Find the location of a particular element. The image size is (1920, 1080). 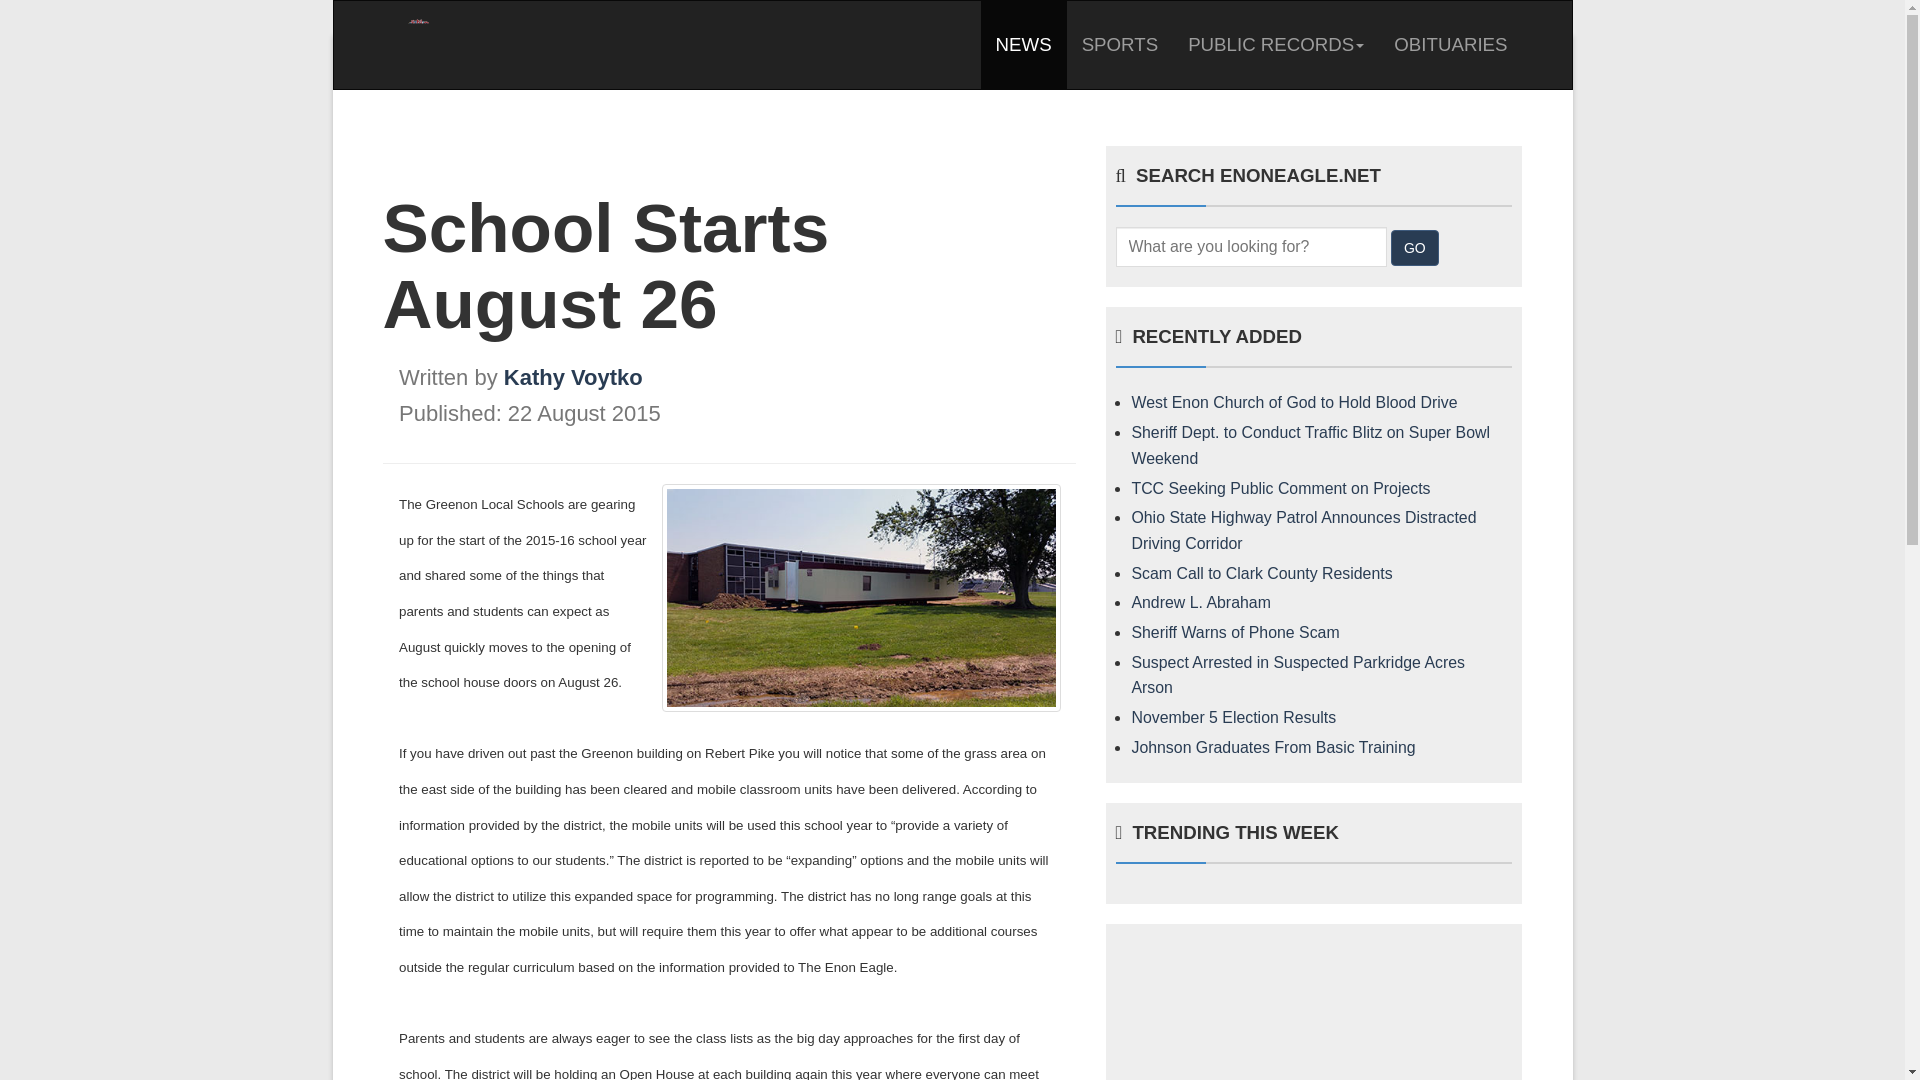

Suspect Arrested in Suspected Parkridge Acres Arson is located at coordinates (1297, 675).